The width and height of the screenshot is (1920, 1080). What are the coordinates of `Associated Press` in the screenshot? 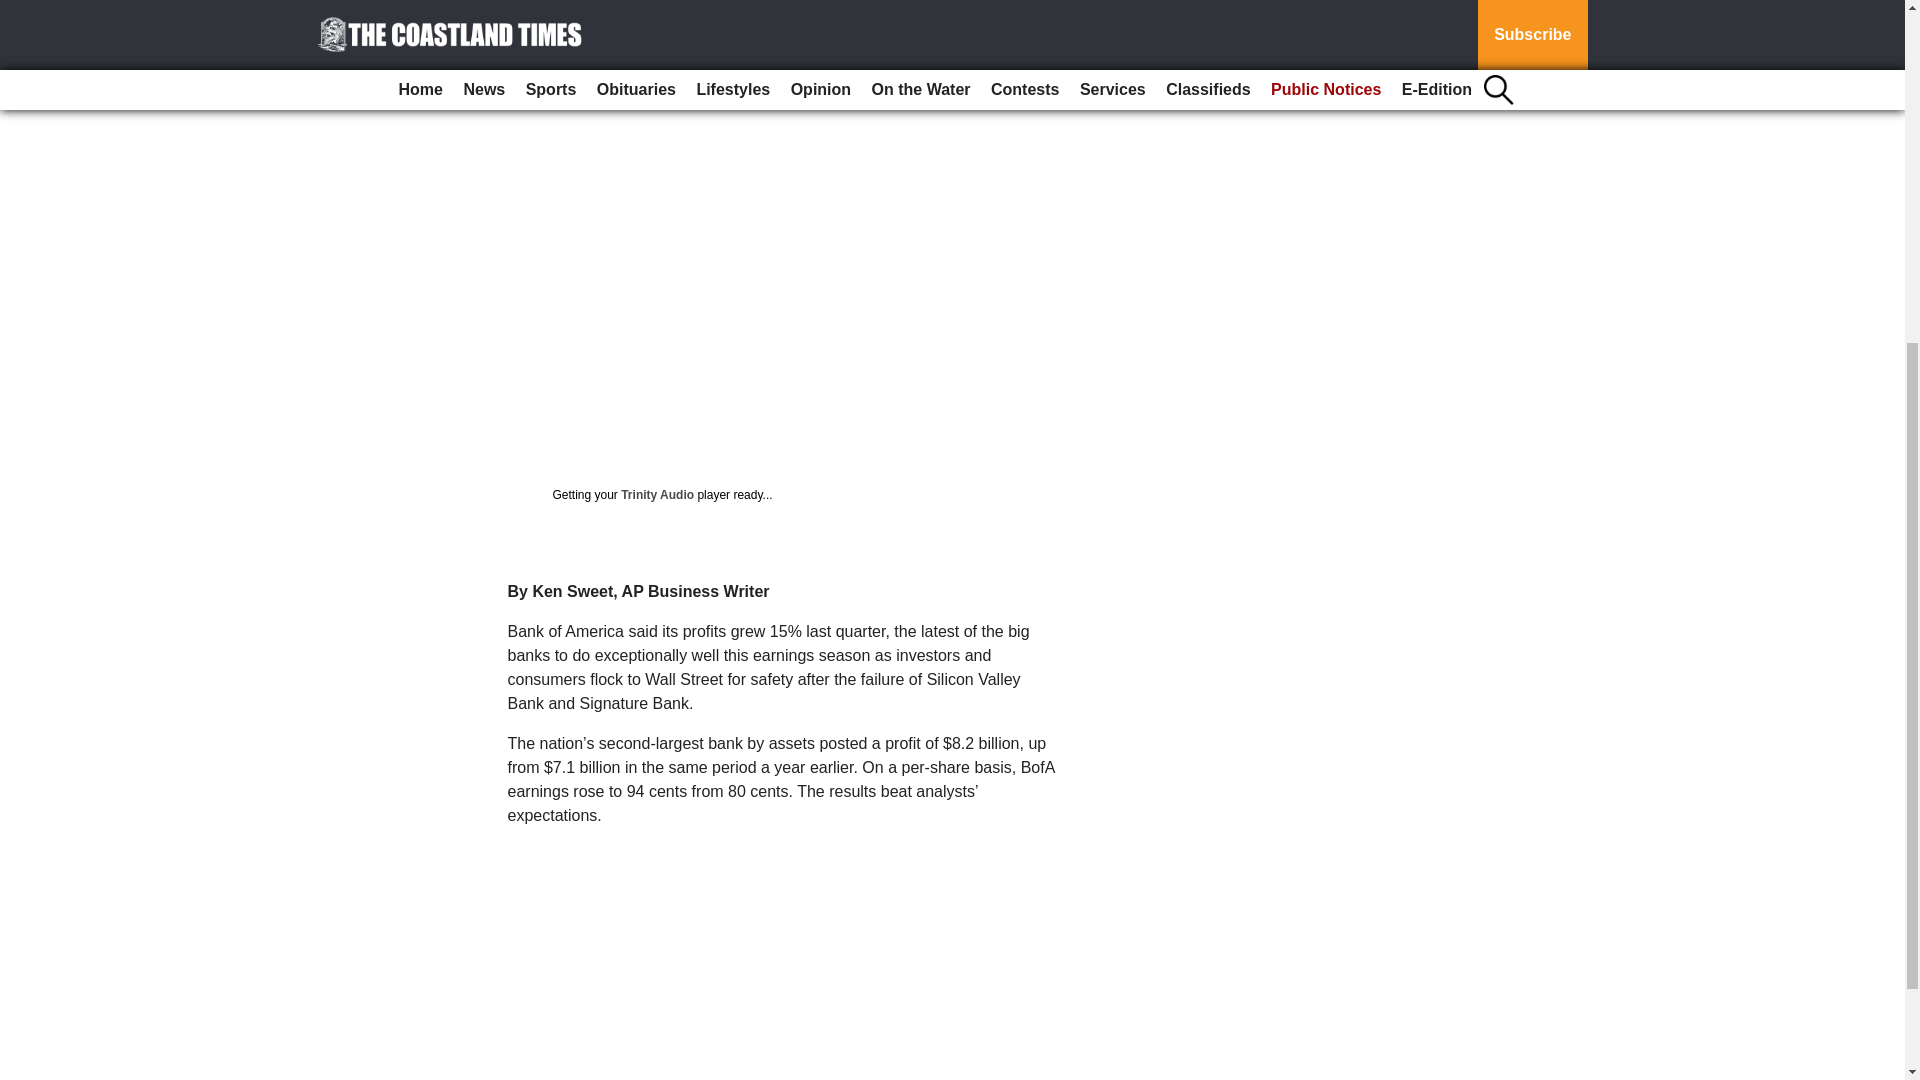 It's located at (530, 6).